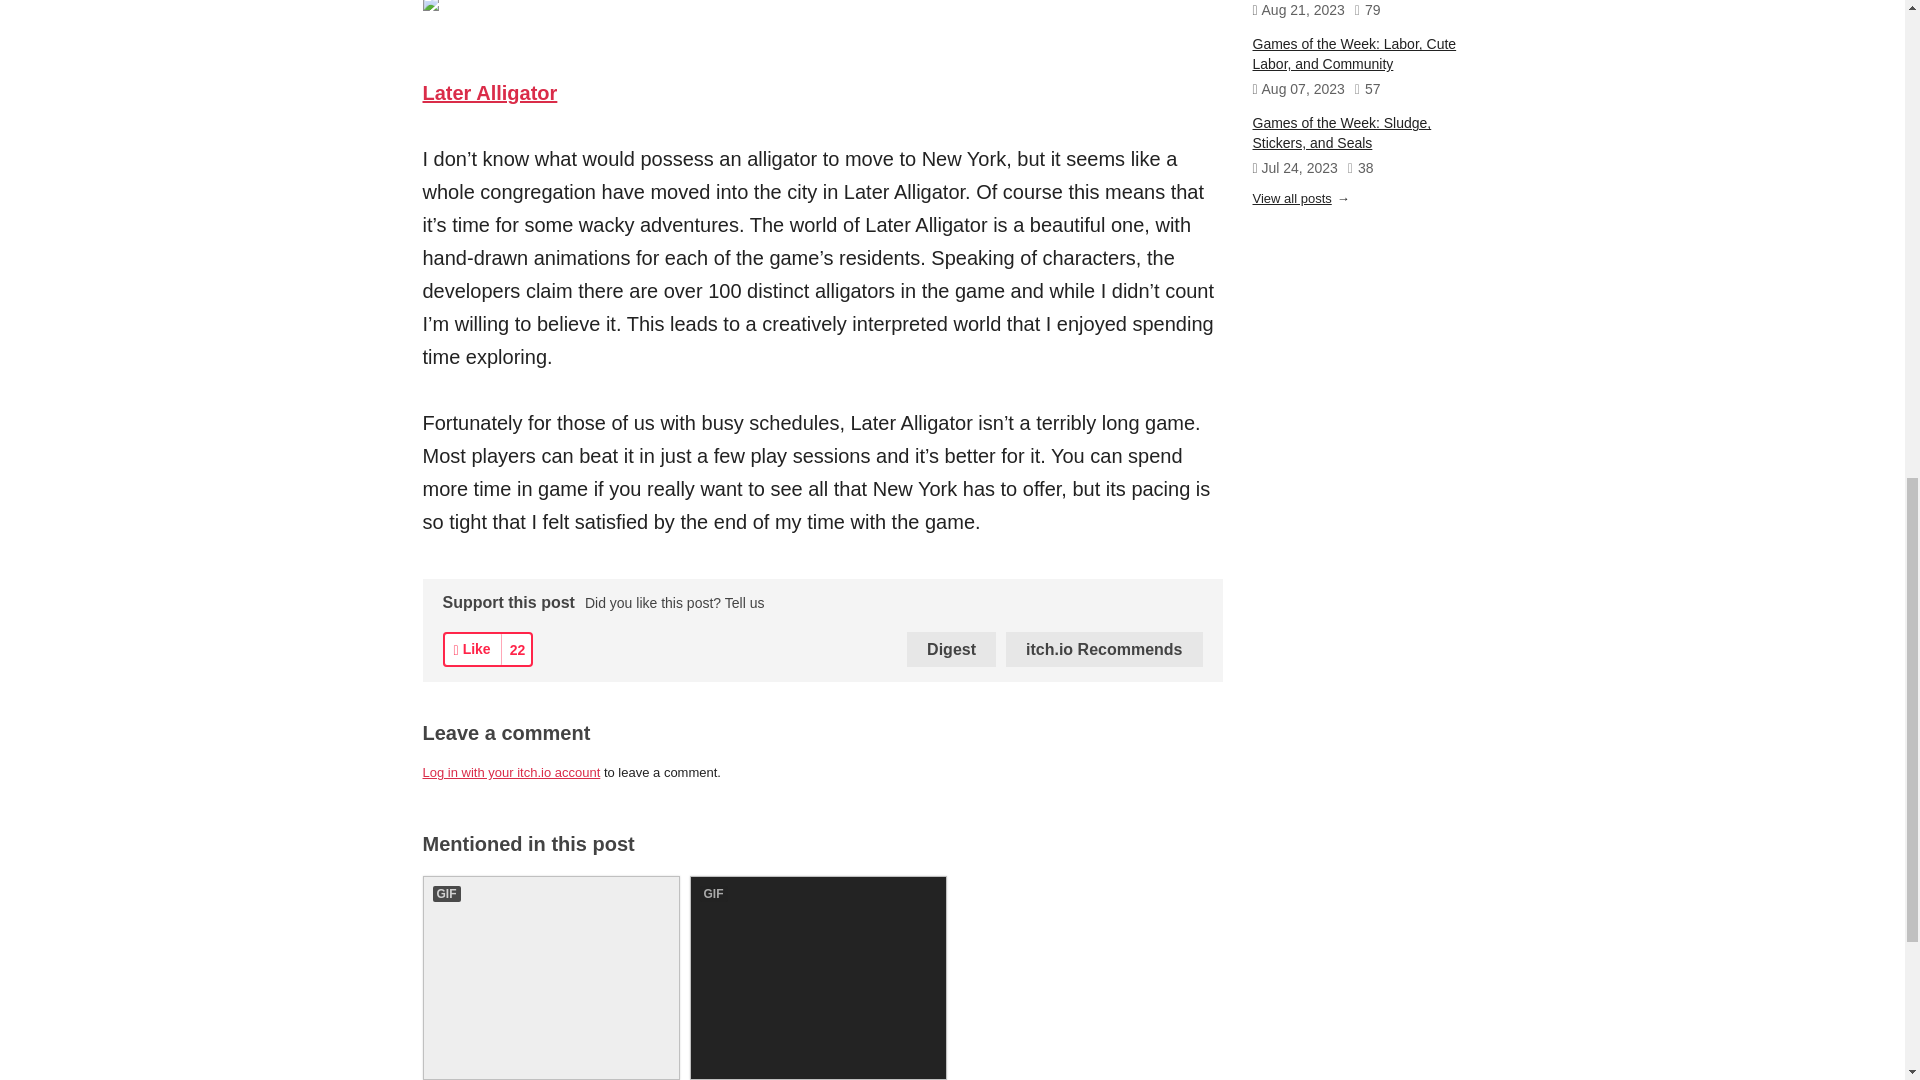 This screenshot has height=1080, width=1920. I want to click on itch.io Recommends, so click(1104, 649).